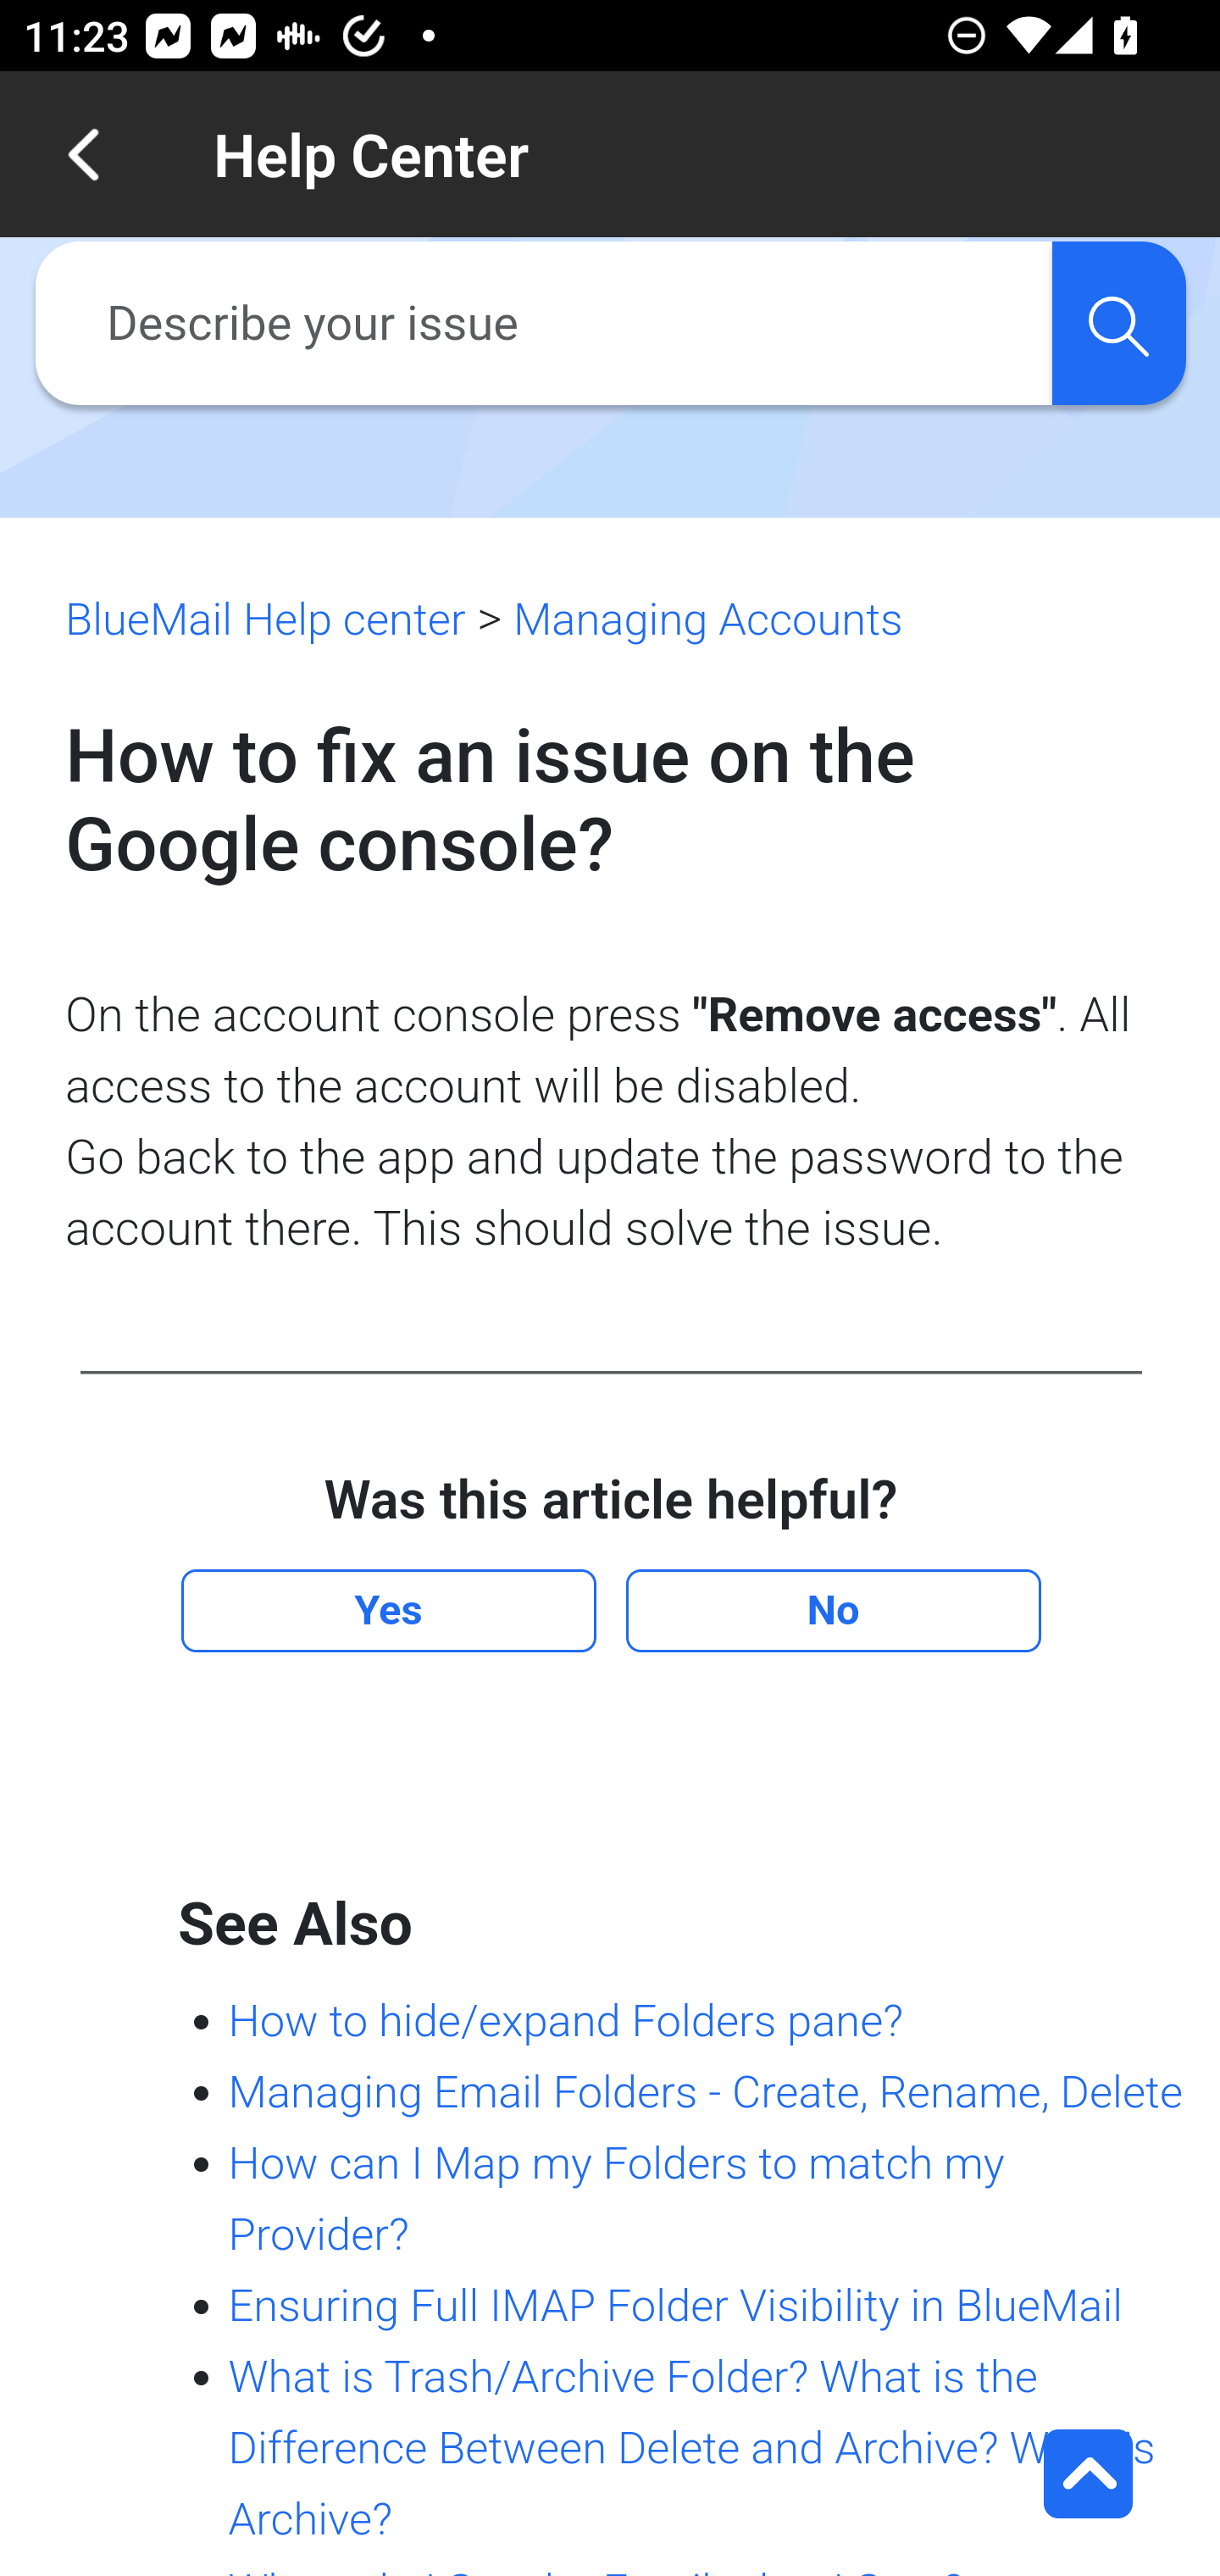  I want to click on How to hide/expand Folders pane?, so click(564, 2020).